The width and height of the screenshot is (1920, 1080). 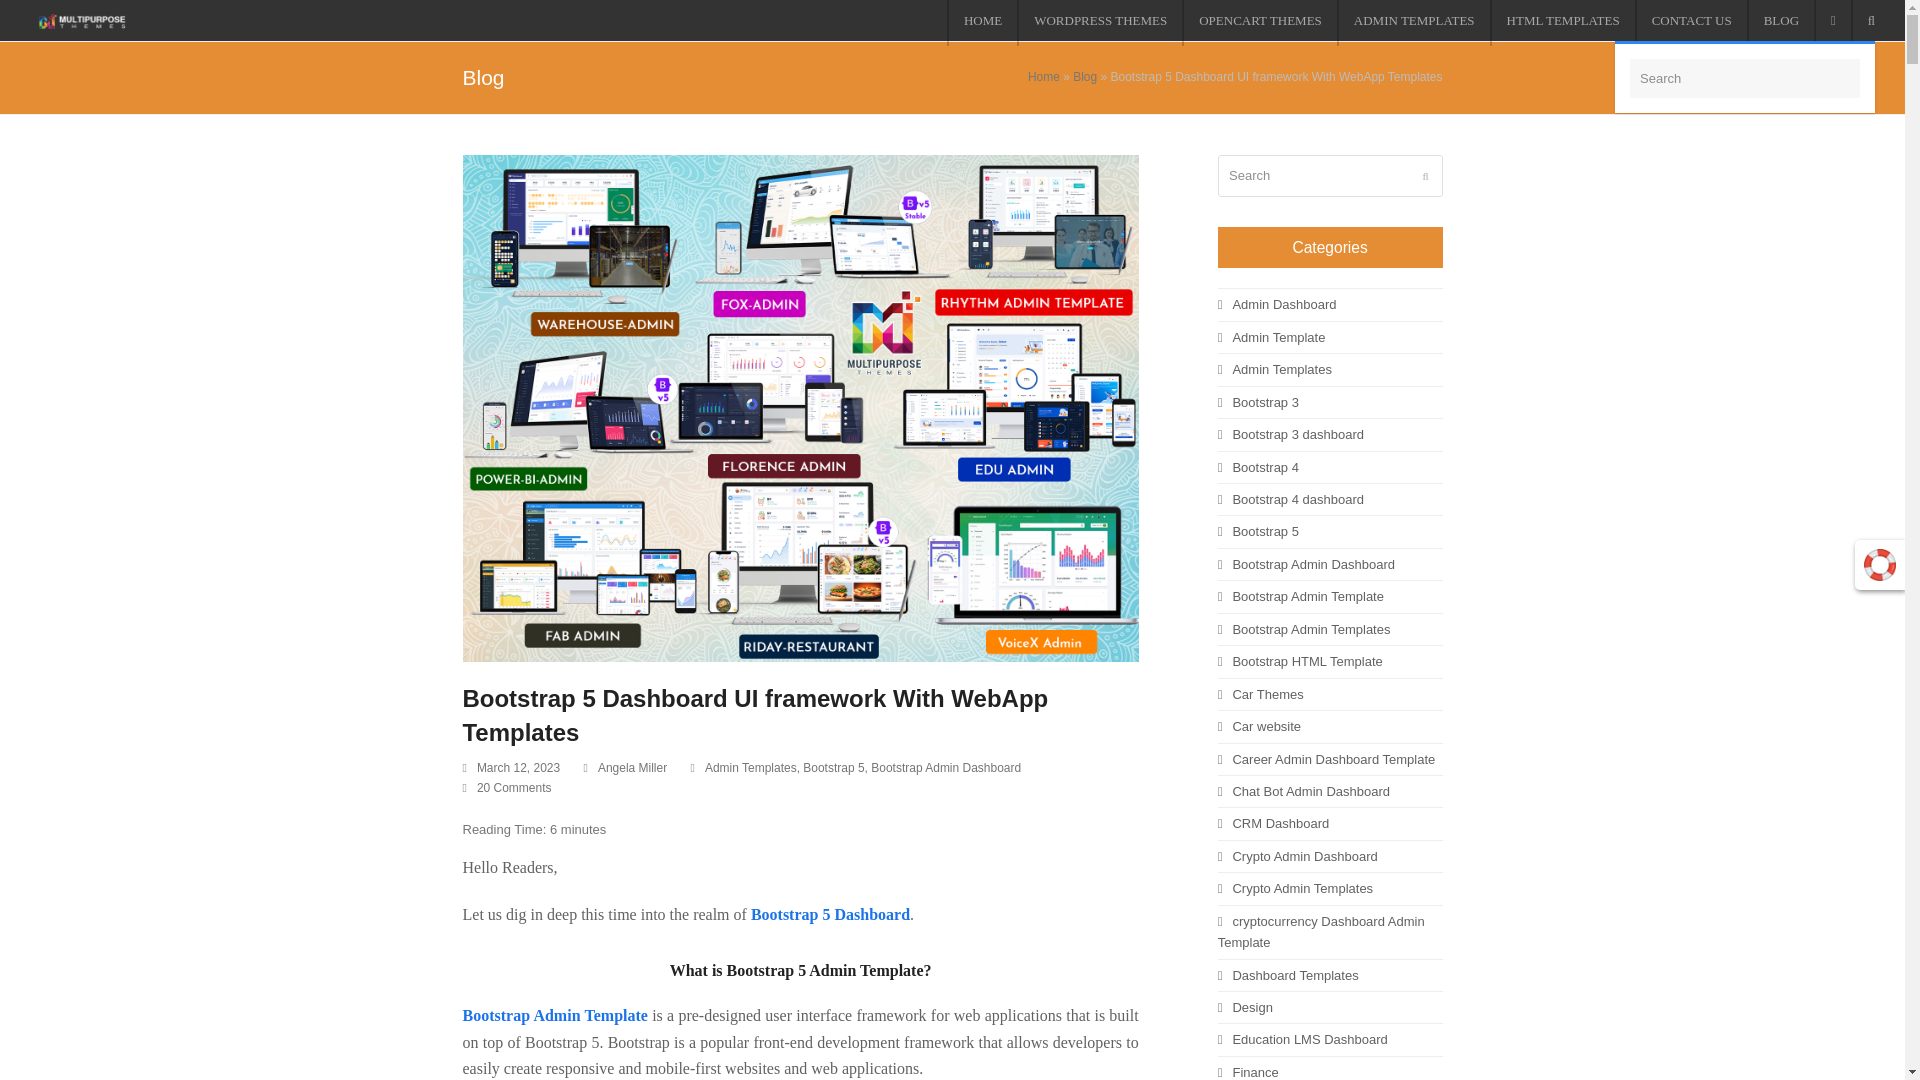 What do you see at coordinates (1780, 23) in the screenshot?
I see `BLOG` at bounding box center [1780, 23].